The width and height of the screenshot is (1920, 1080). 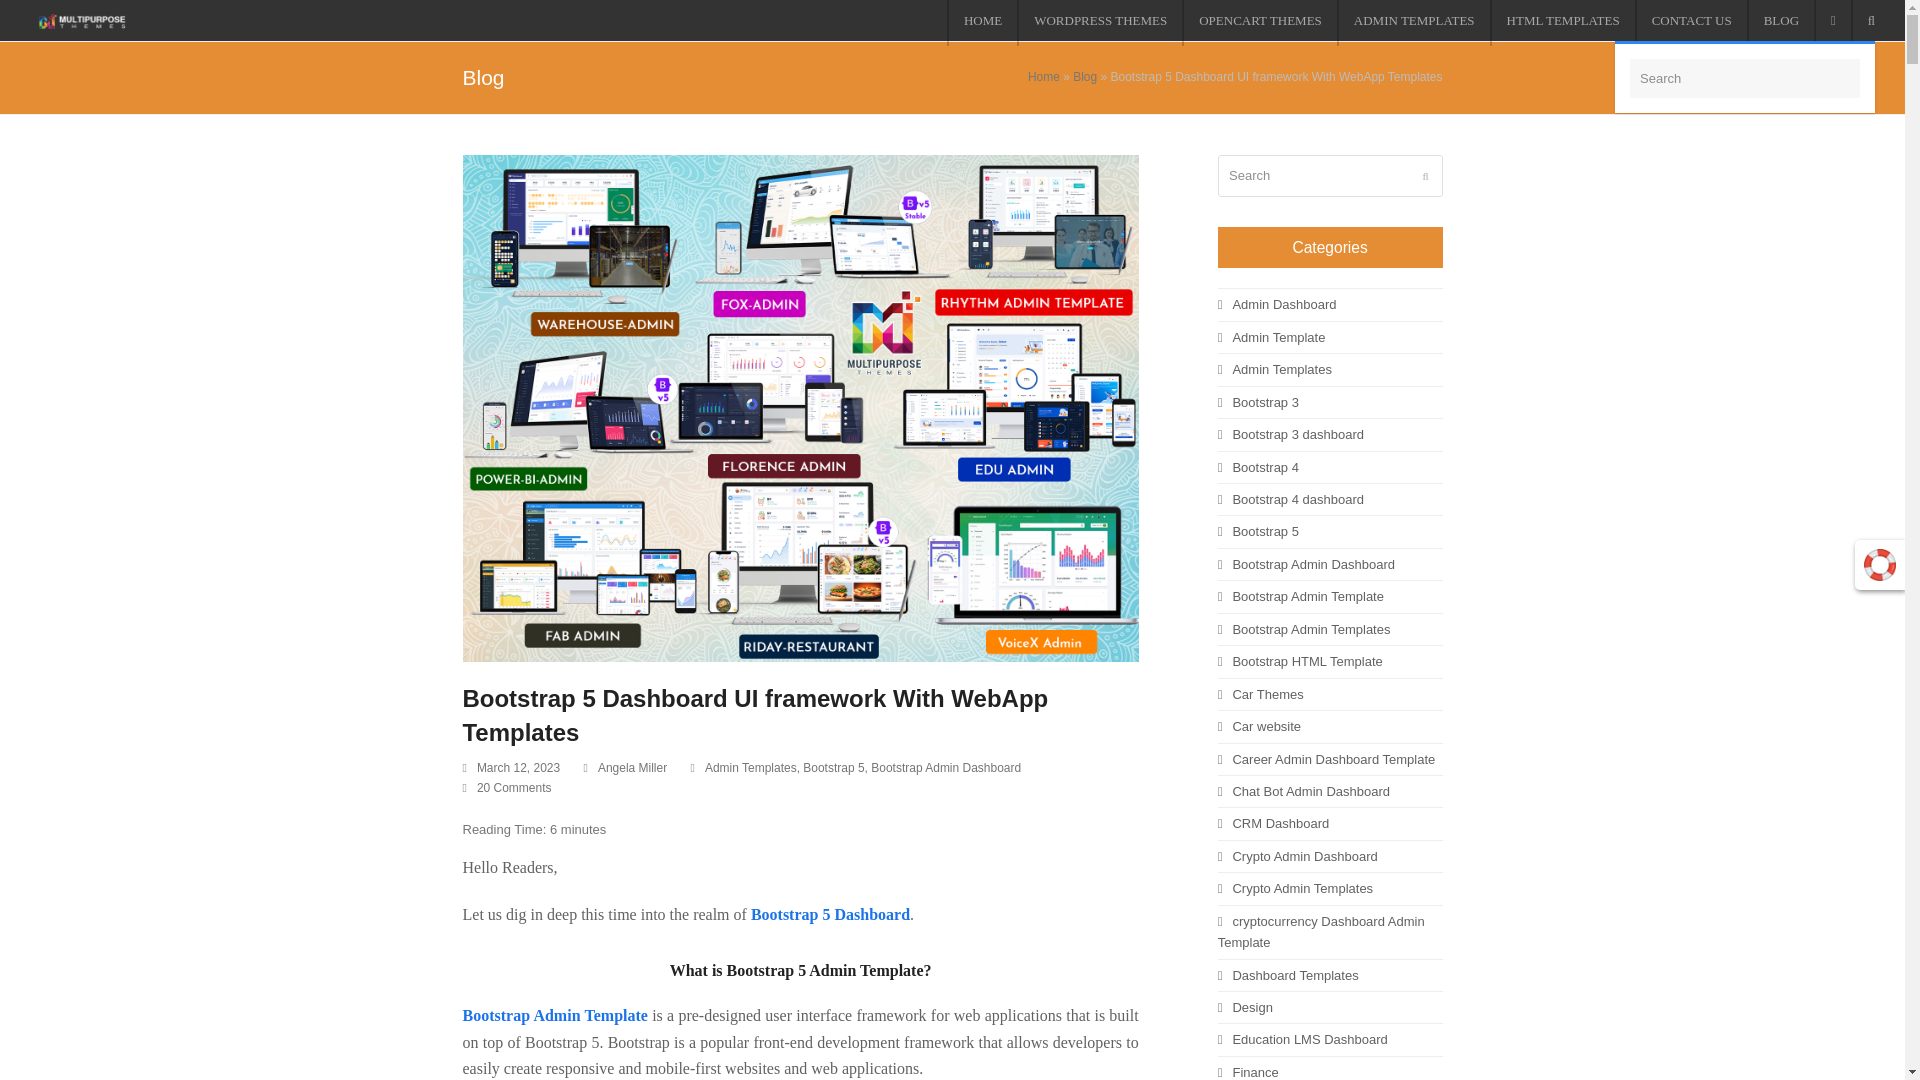 What do you see at coordinates (1780, 23) in the screenshot?
I see `BLOG` at bounding box center [1780, 23].